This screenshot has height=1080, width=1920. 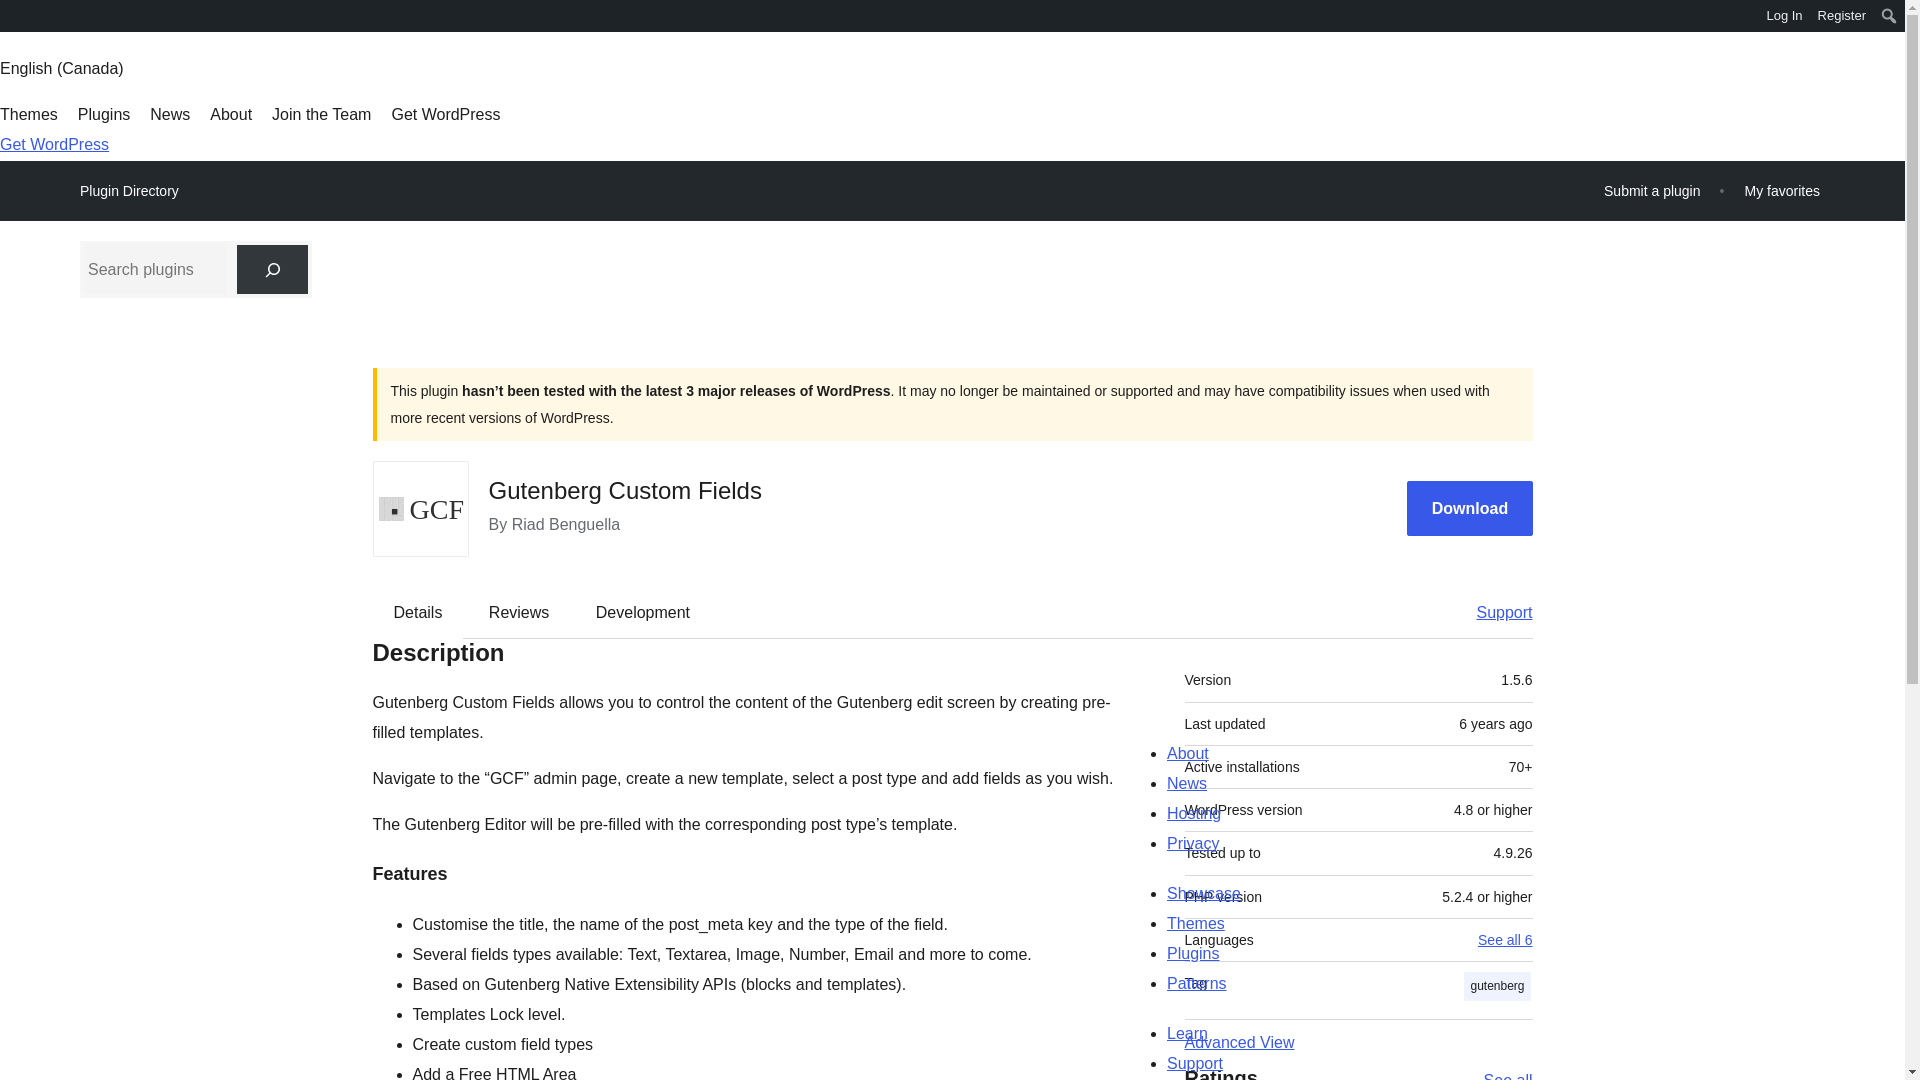 I want to click on Get WordPress, so click(x=54, y=144).